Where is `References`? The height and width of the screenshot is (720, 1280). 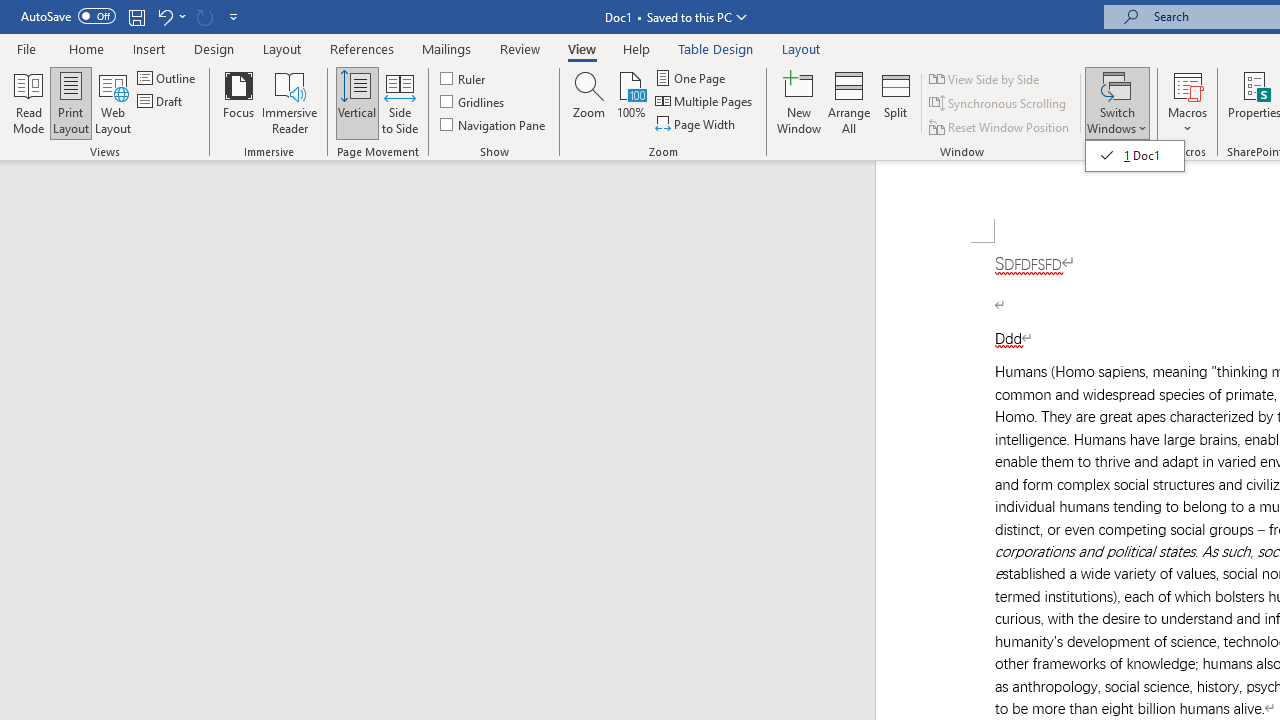
References is located at coordinates (362, 48).